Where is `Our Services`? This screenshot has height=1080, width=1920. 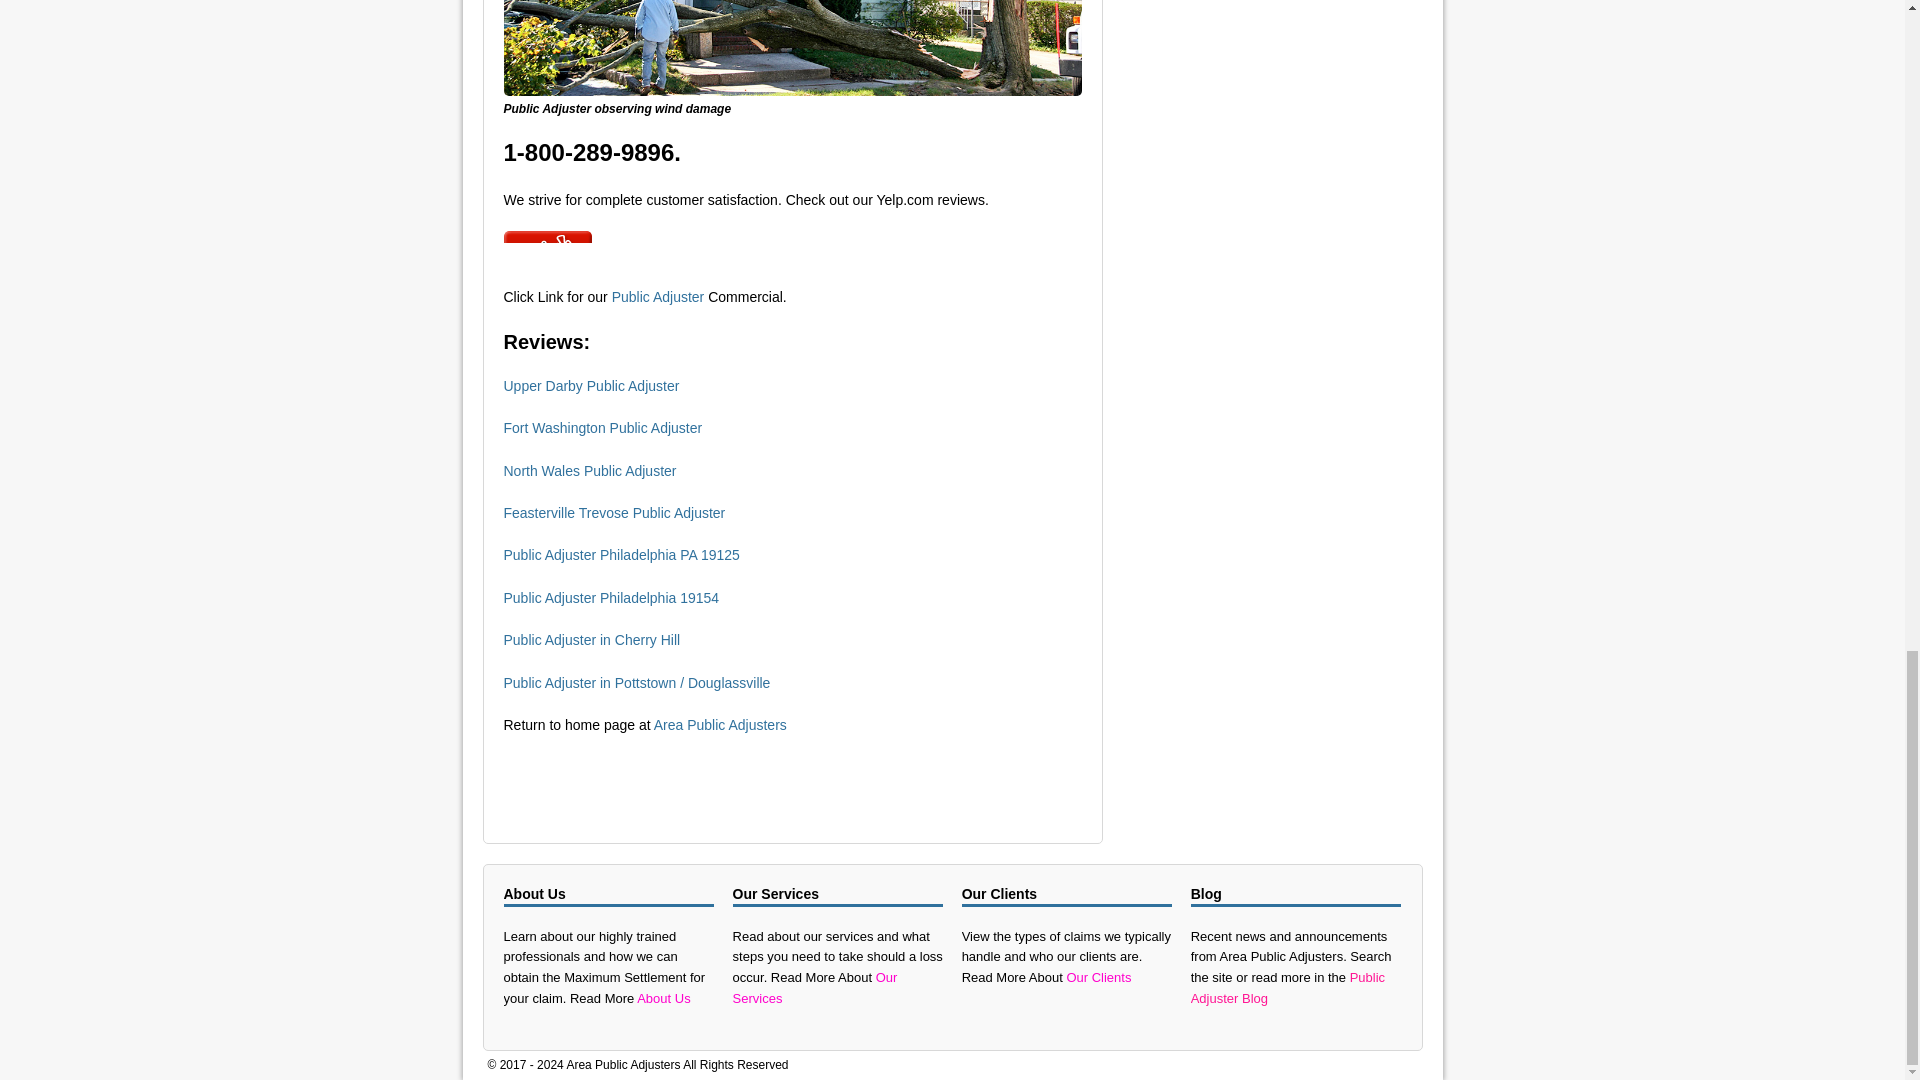 Our Services is located at coordinates (816, 987).